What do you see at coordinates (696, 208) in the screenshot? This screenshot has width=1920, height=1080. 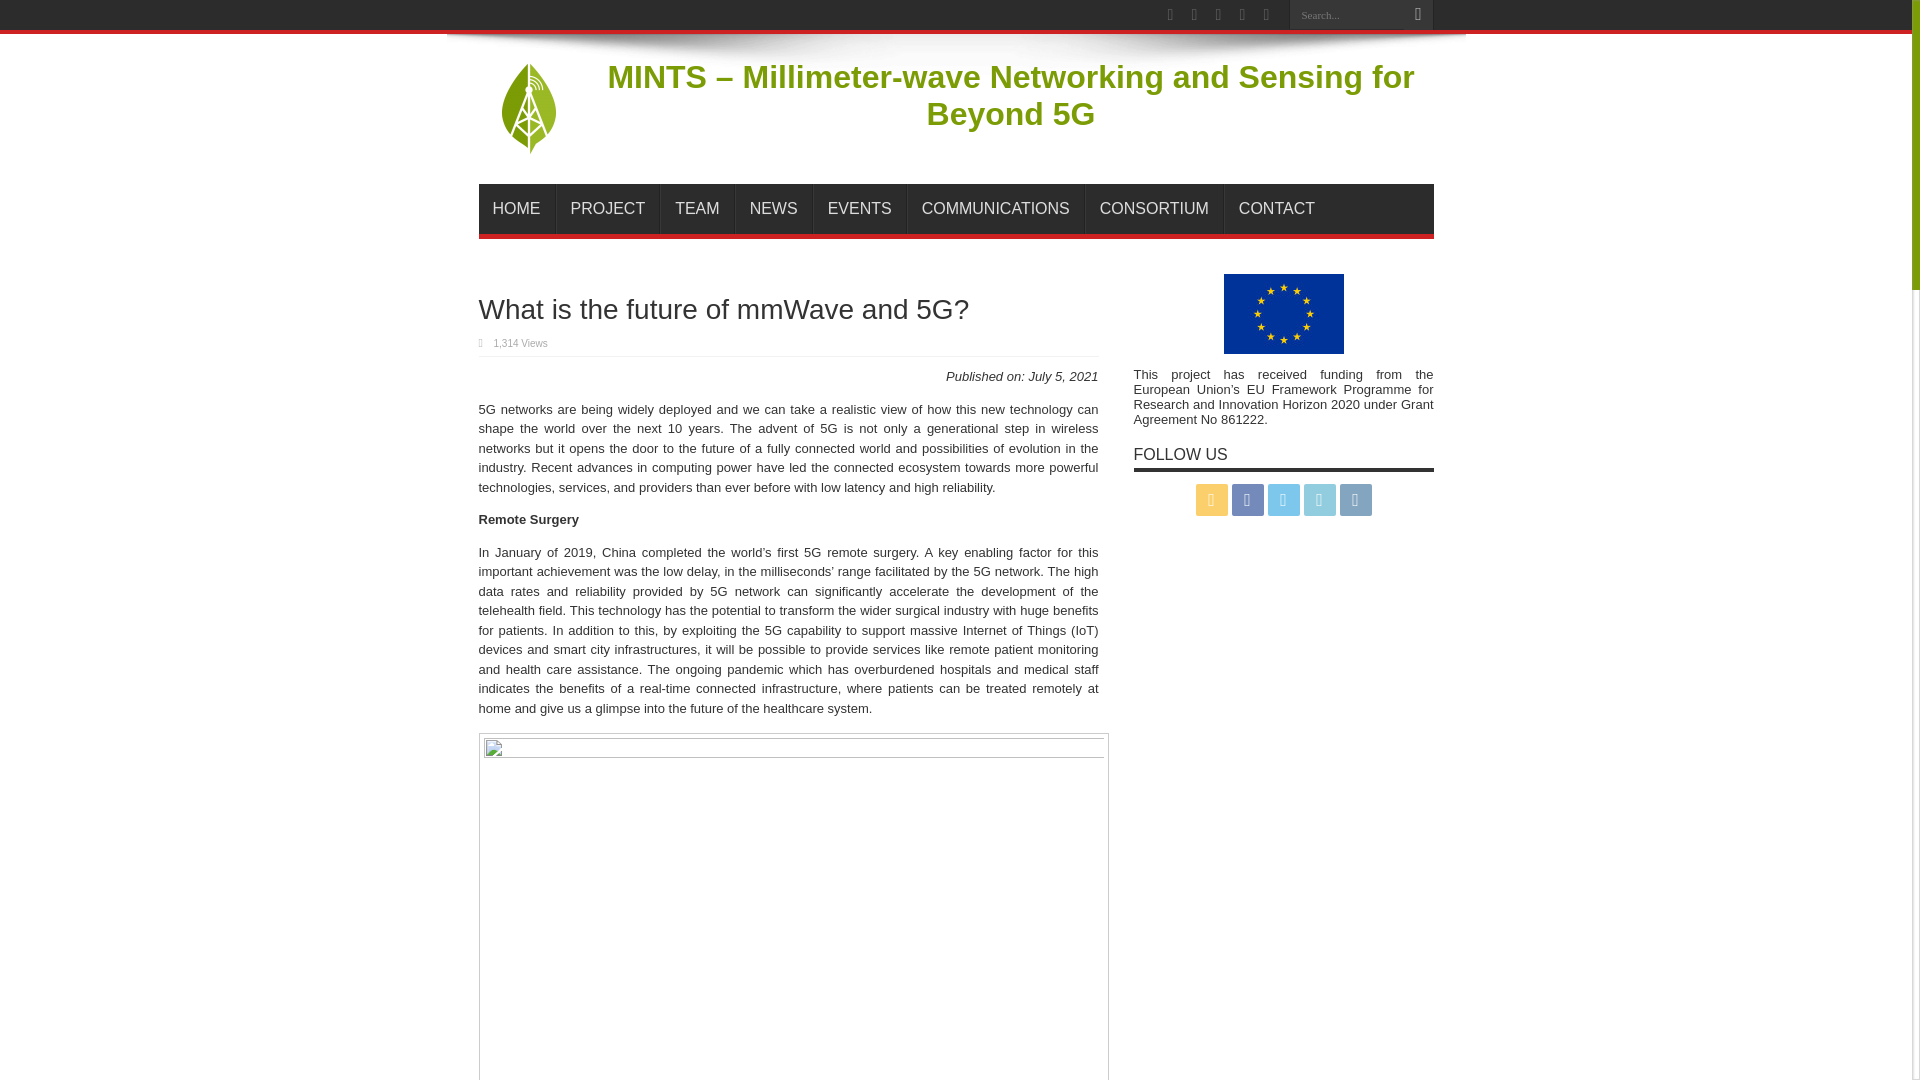 I see `TEAM` at bounding box center [696, 208].